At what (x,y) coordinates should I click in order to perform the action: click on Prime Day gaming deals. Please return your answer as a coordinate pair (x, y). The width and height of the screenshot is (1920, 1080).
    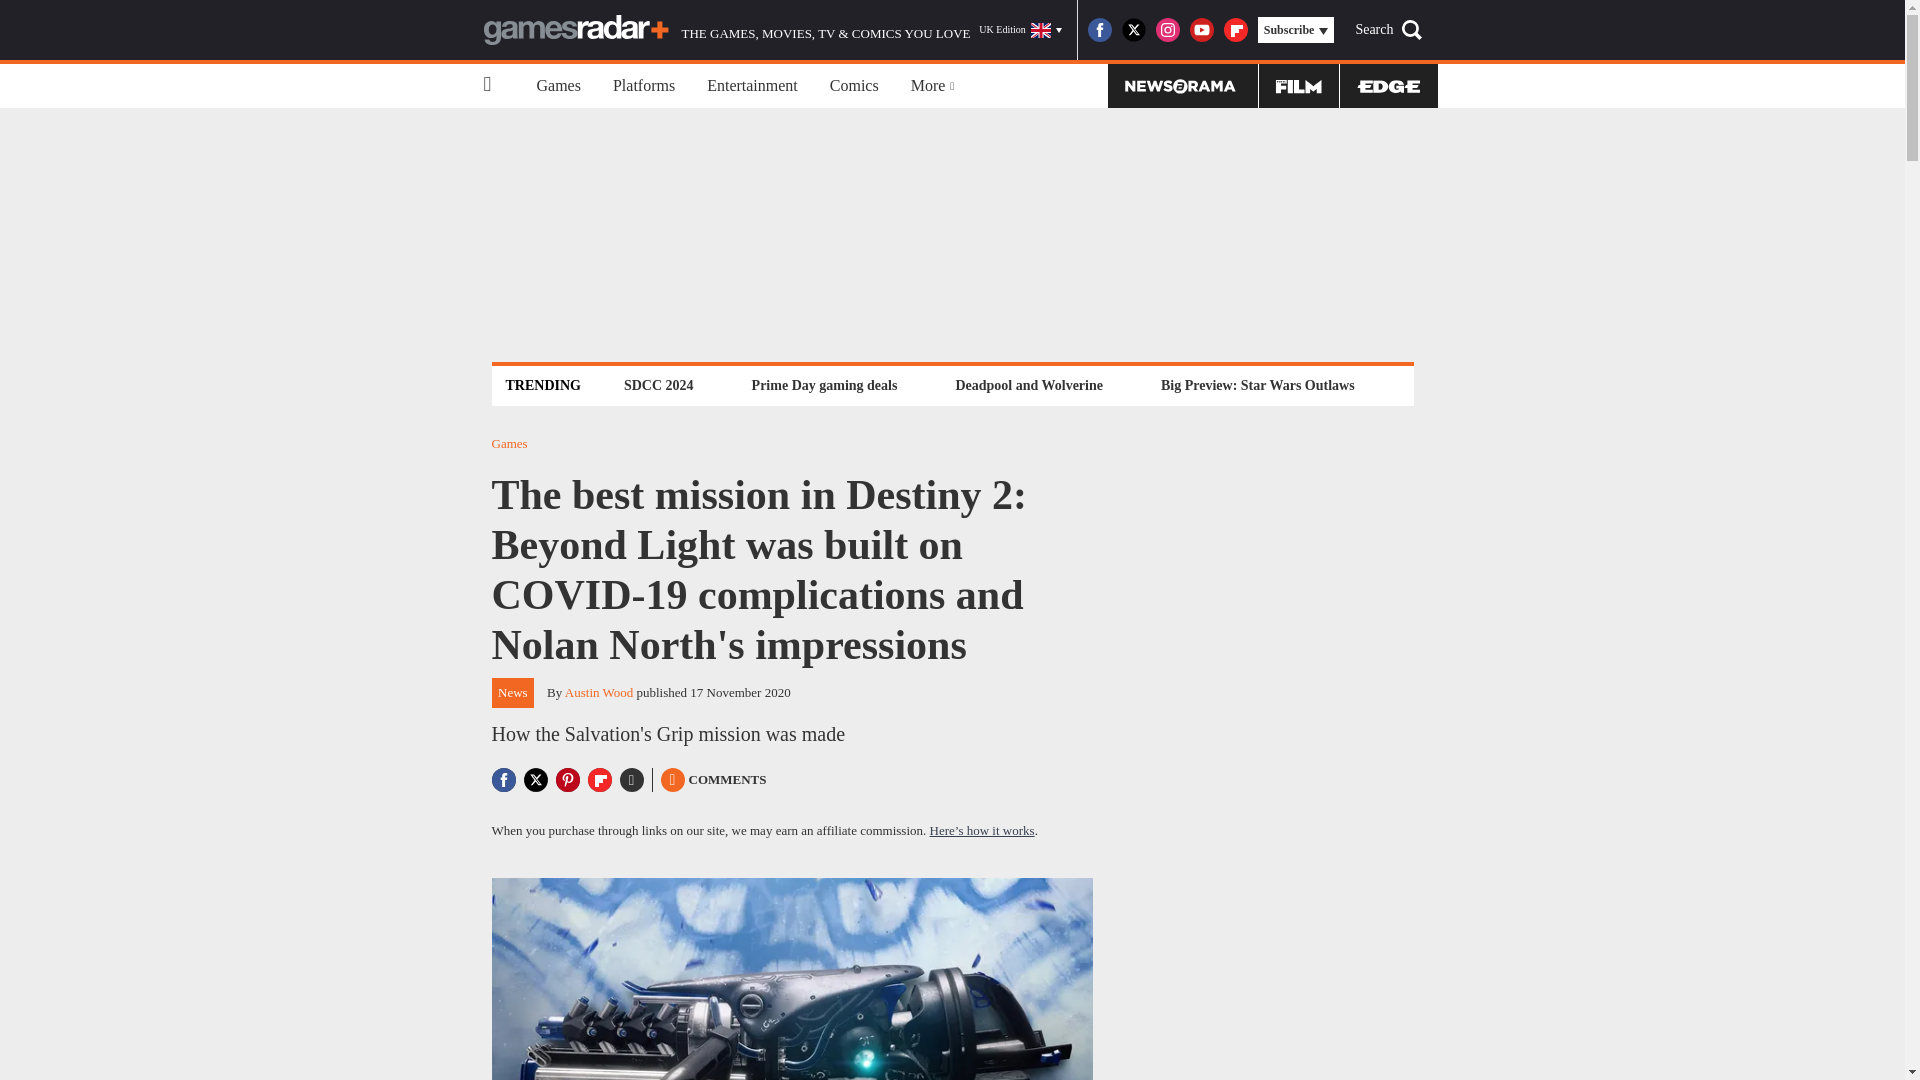
    Looking at the image, I should click on (824, 385).